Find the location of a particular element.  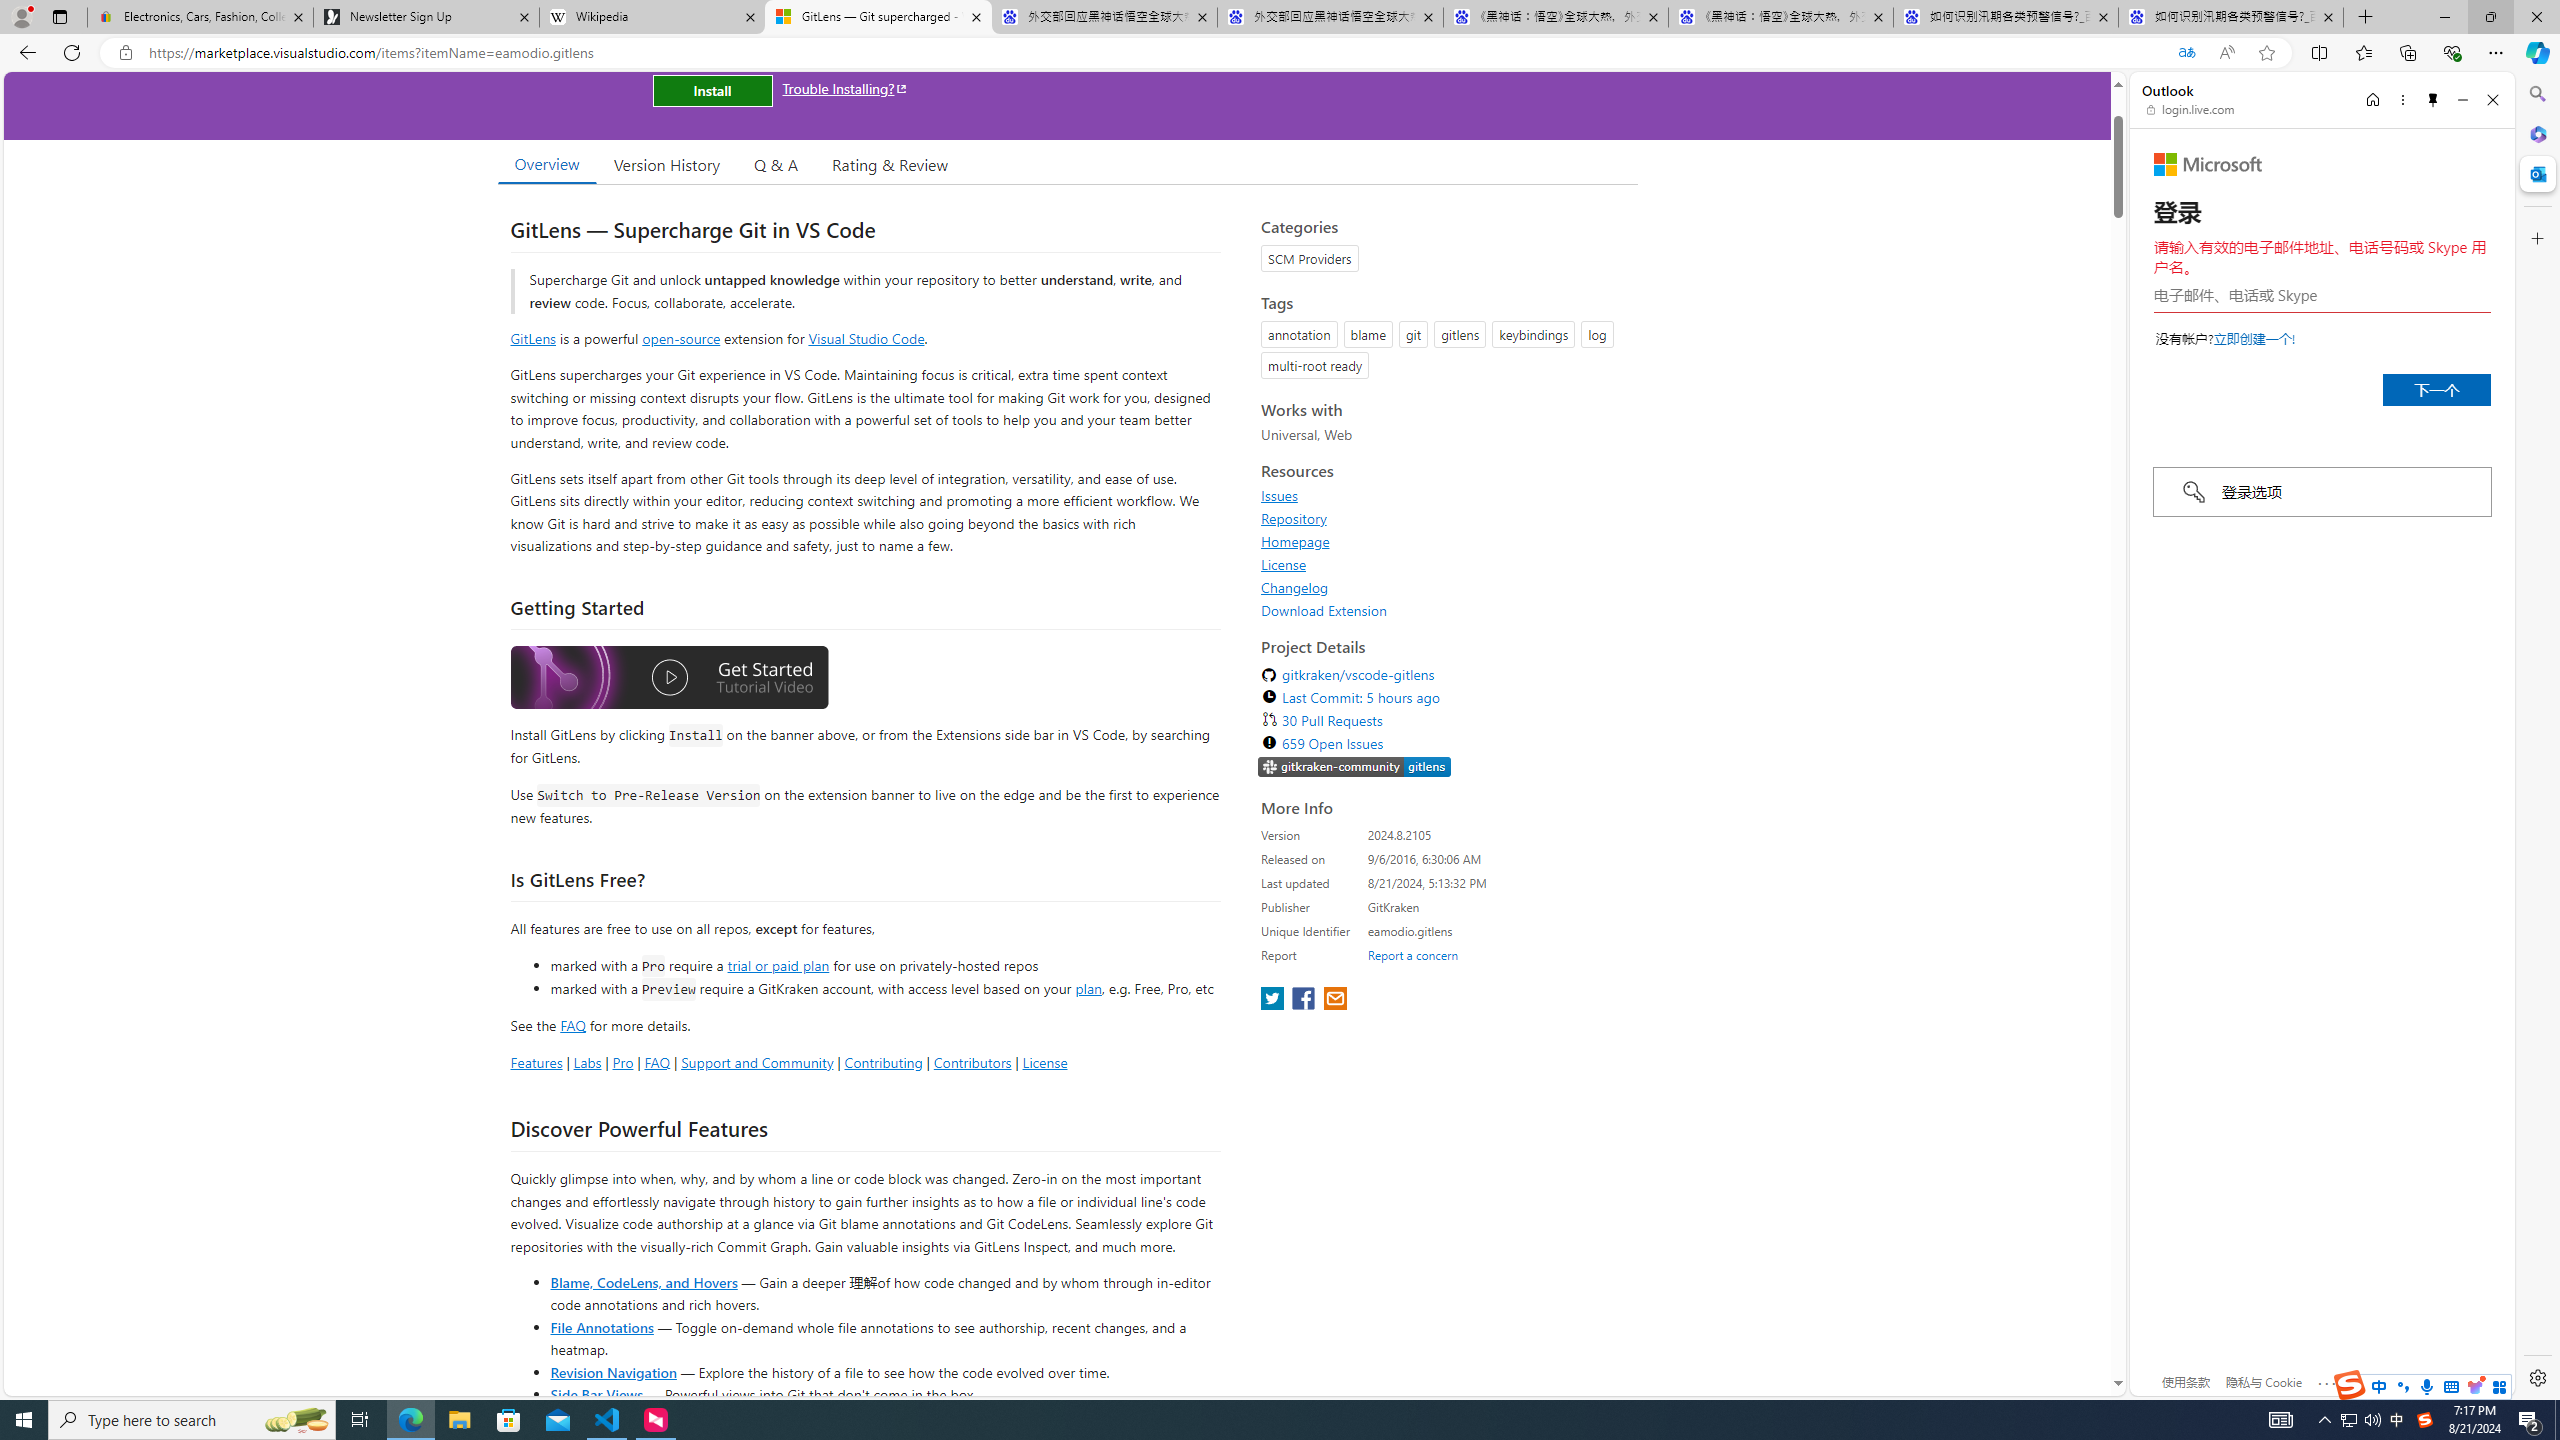

Issues is located at coordinates (1280, 496).